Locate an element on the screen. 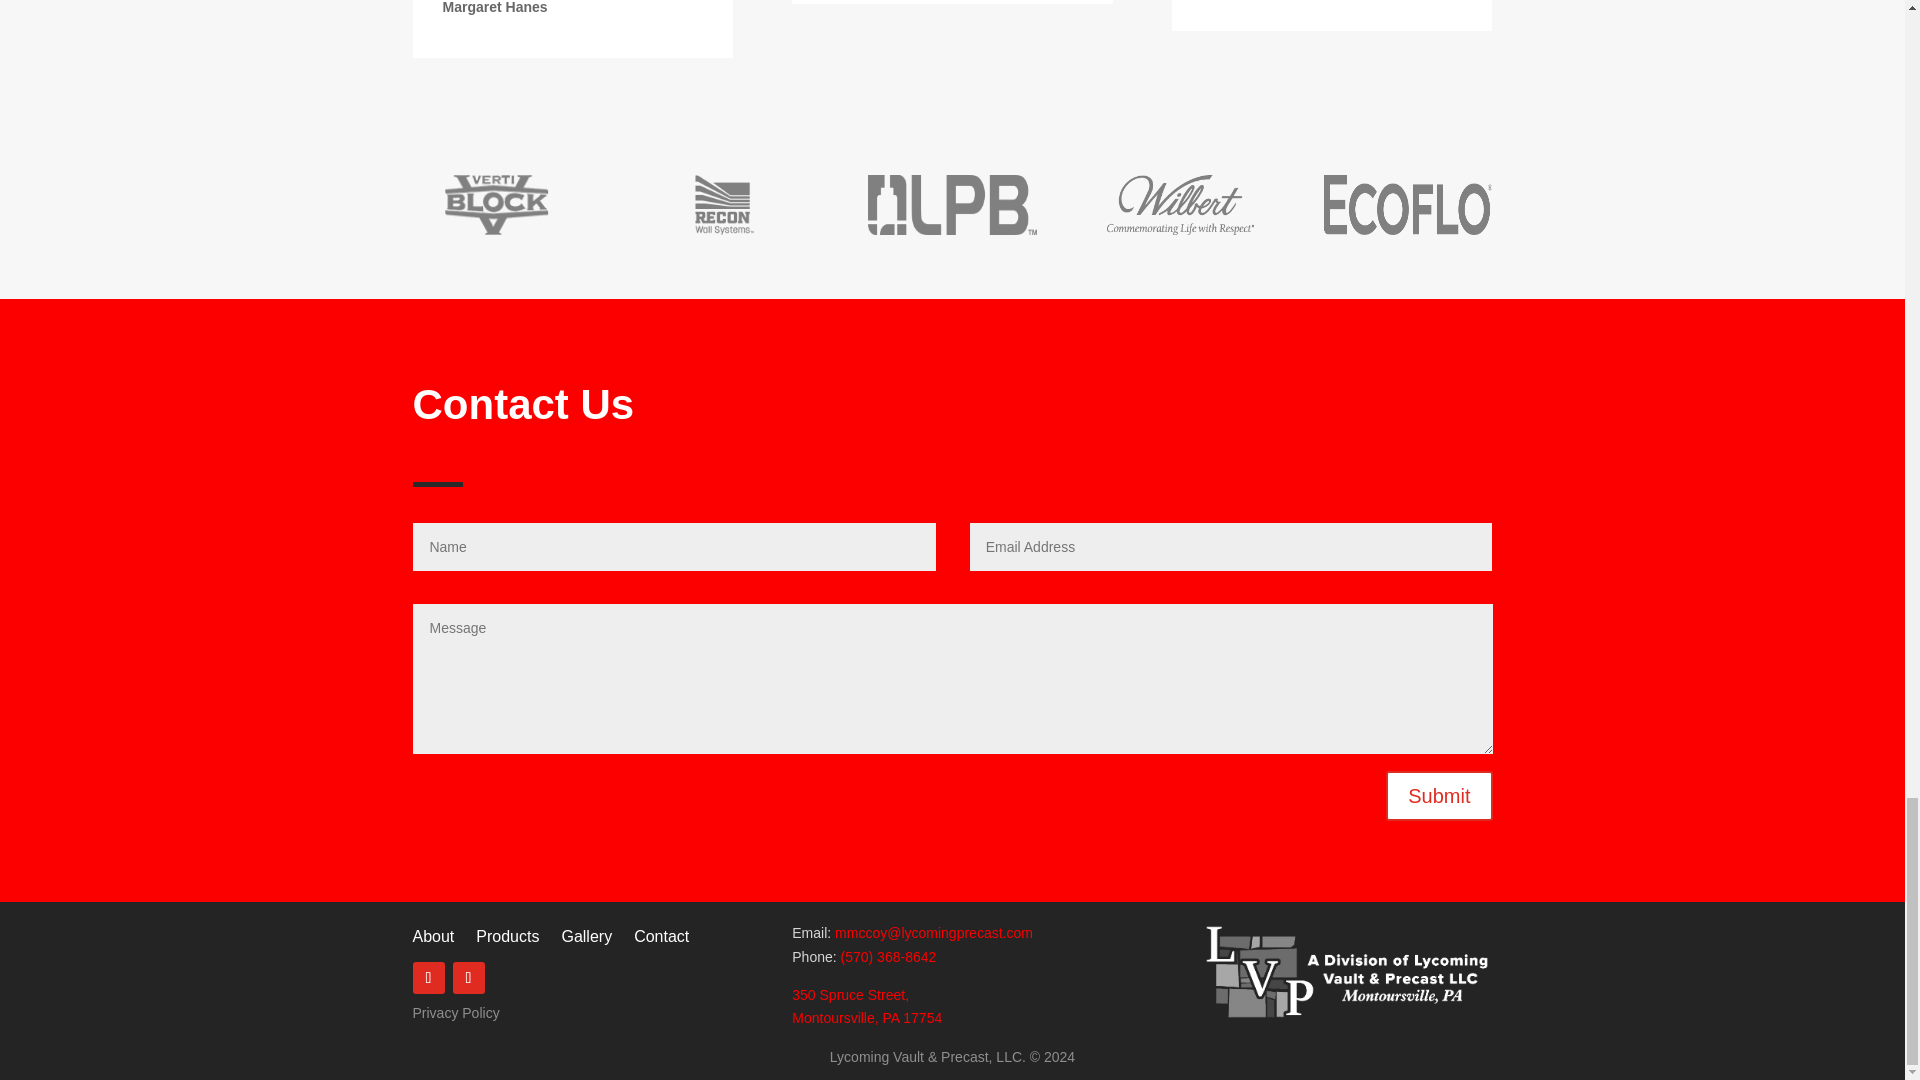 The height and width of the screenshot is (1080, 1920). Submit is located at coordinates (1438, 796).